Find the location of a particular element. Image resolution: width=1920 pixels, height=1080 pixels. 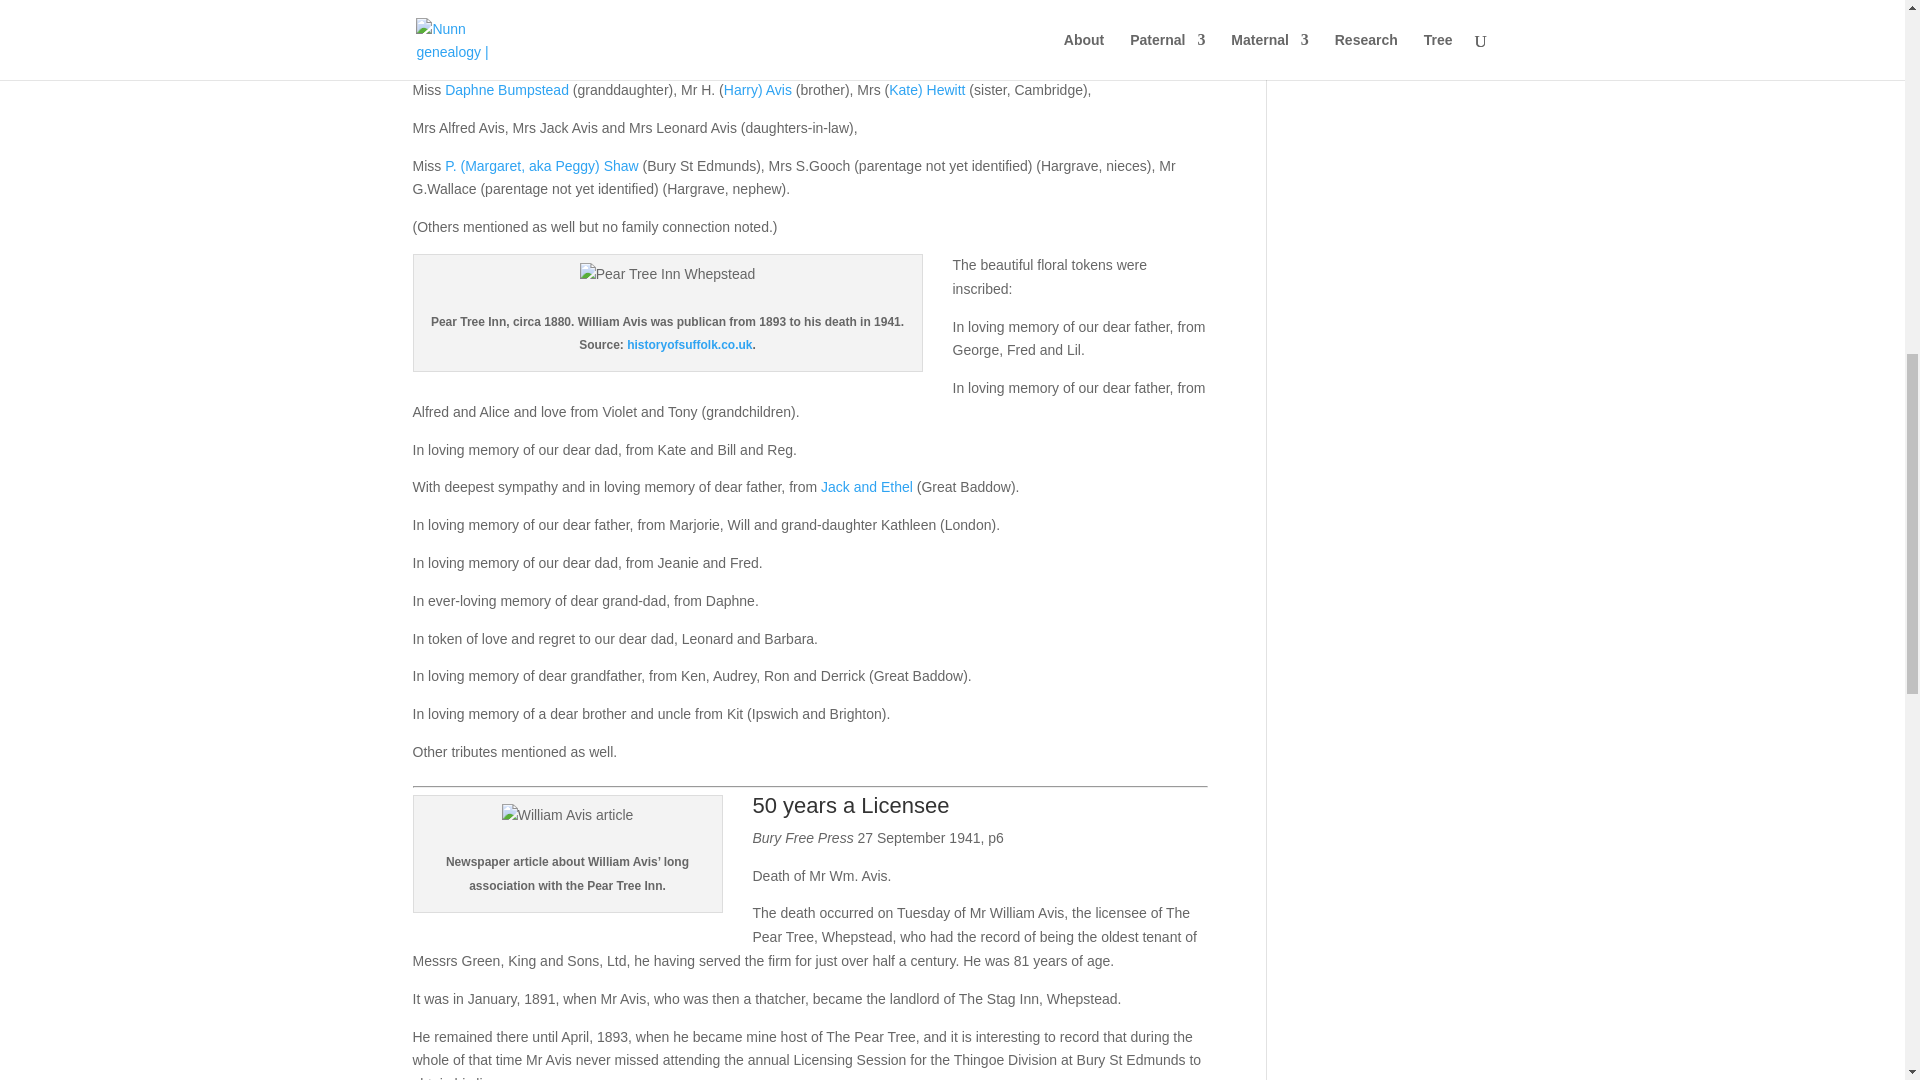

Mrs Cooley is located at coordinates (532, 52).